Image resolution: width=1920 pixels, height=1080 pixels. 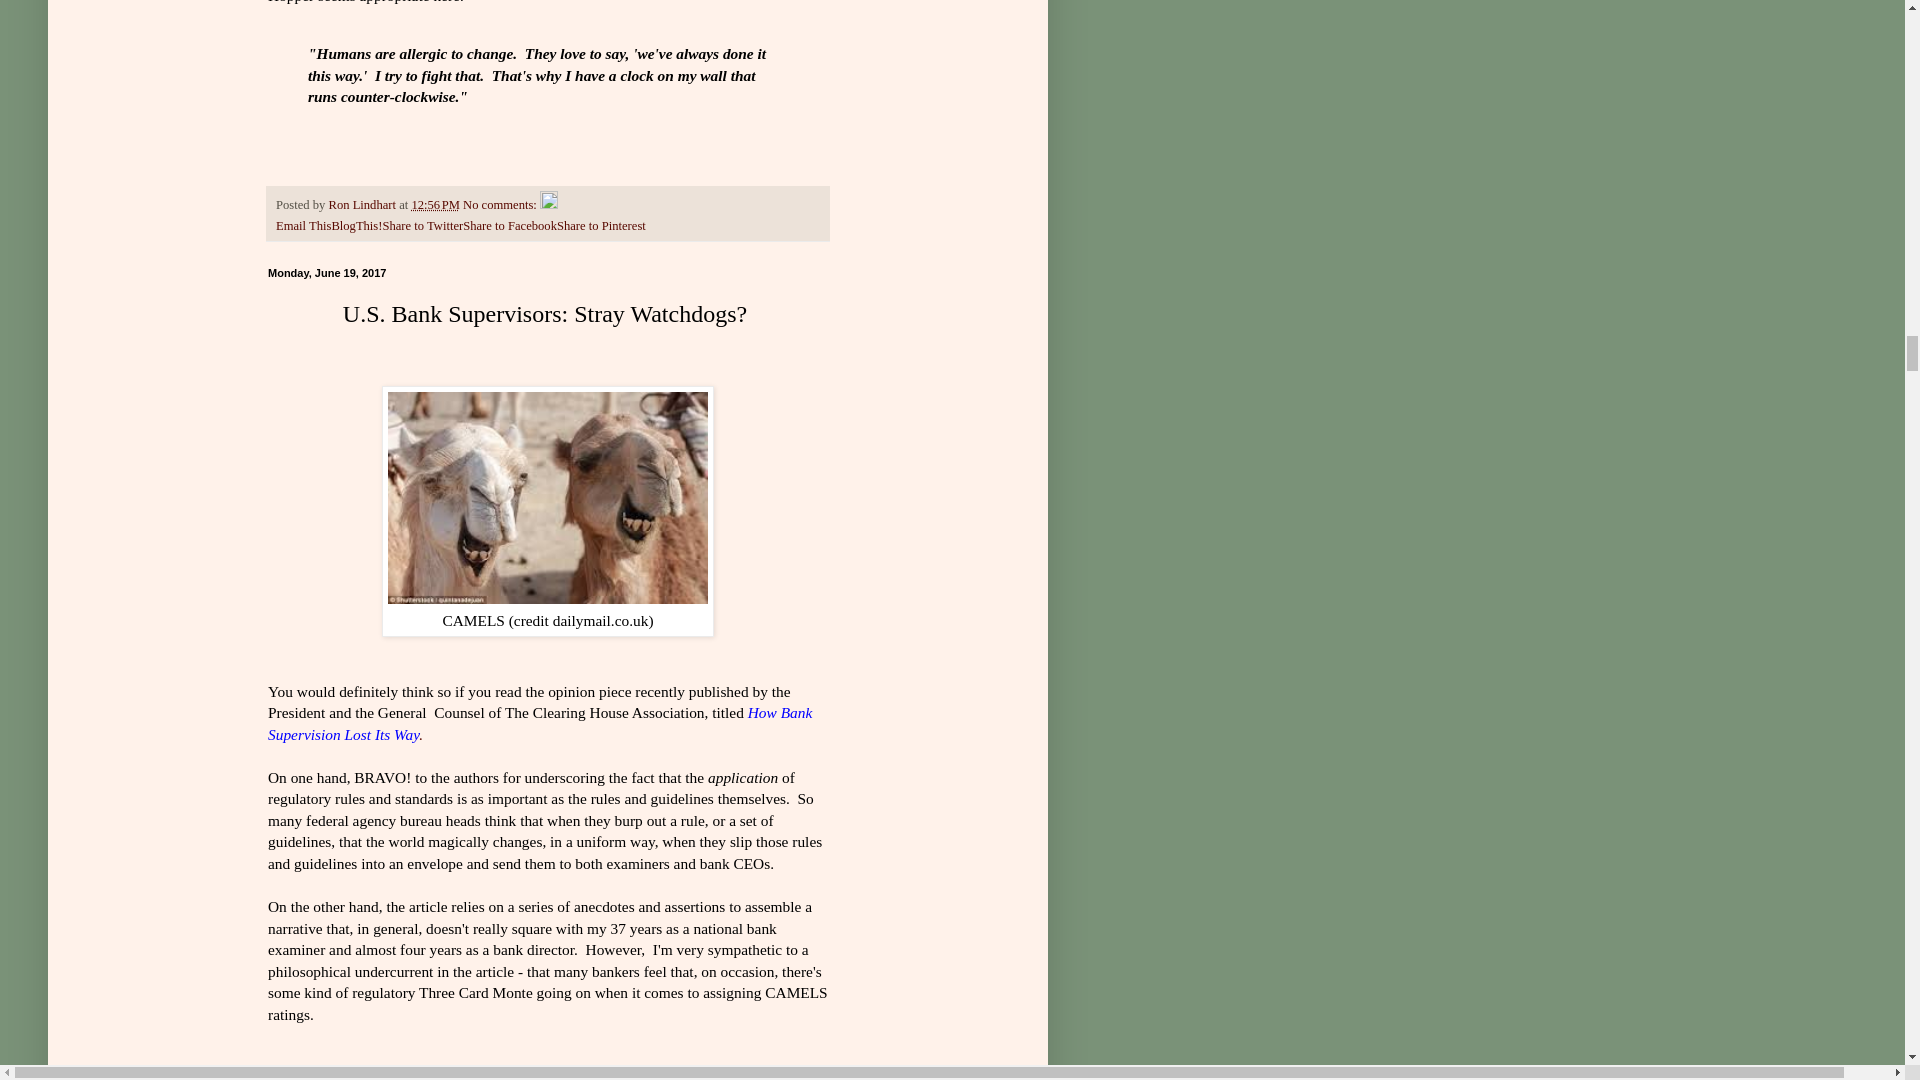 I want to click on Share to Twitter, so click(x=422, y=225).